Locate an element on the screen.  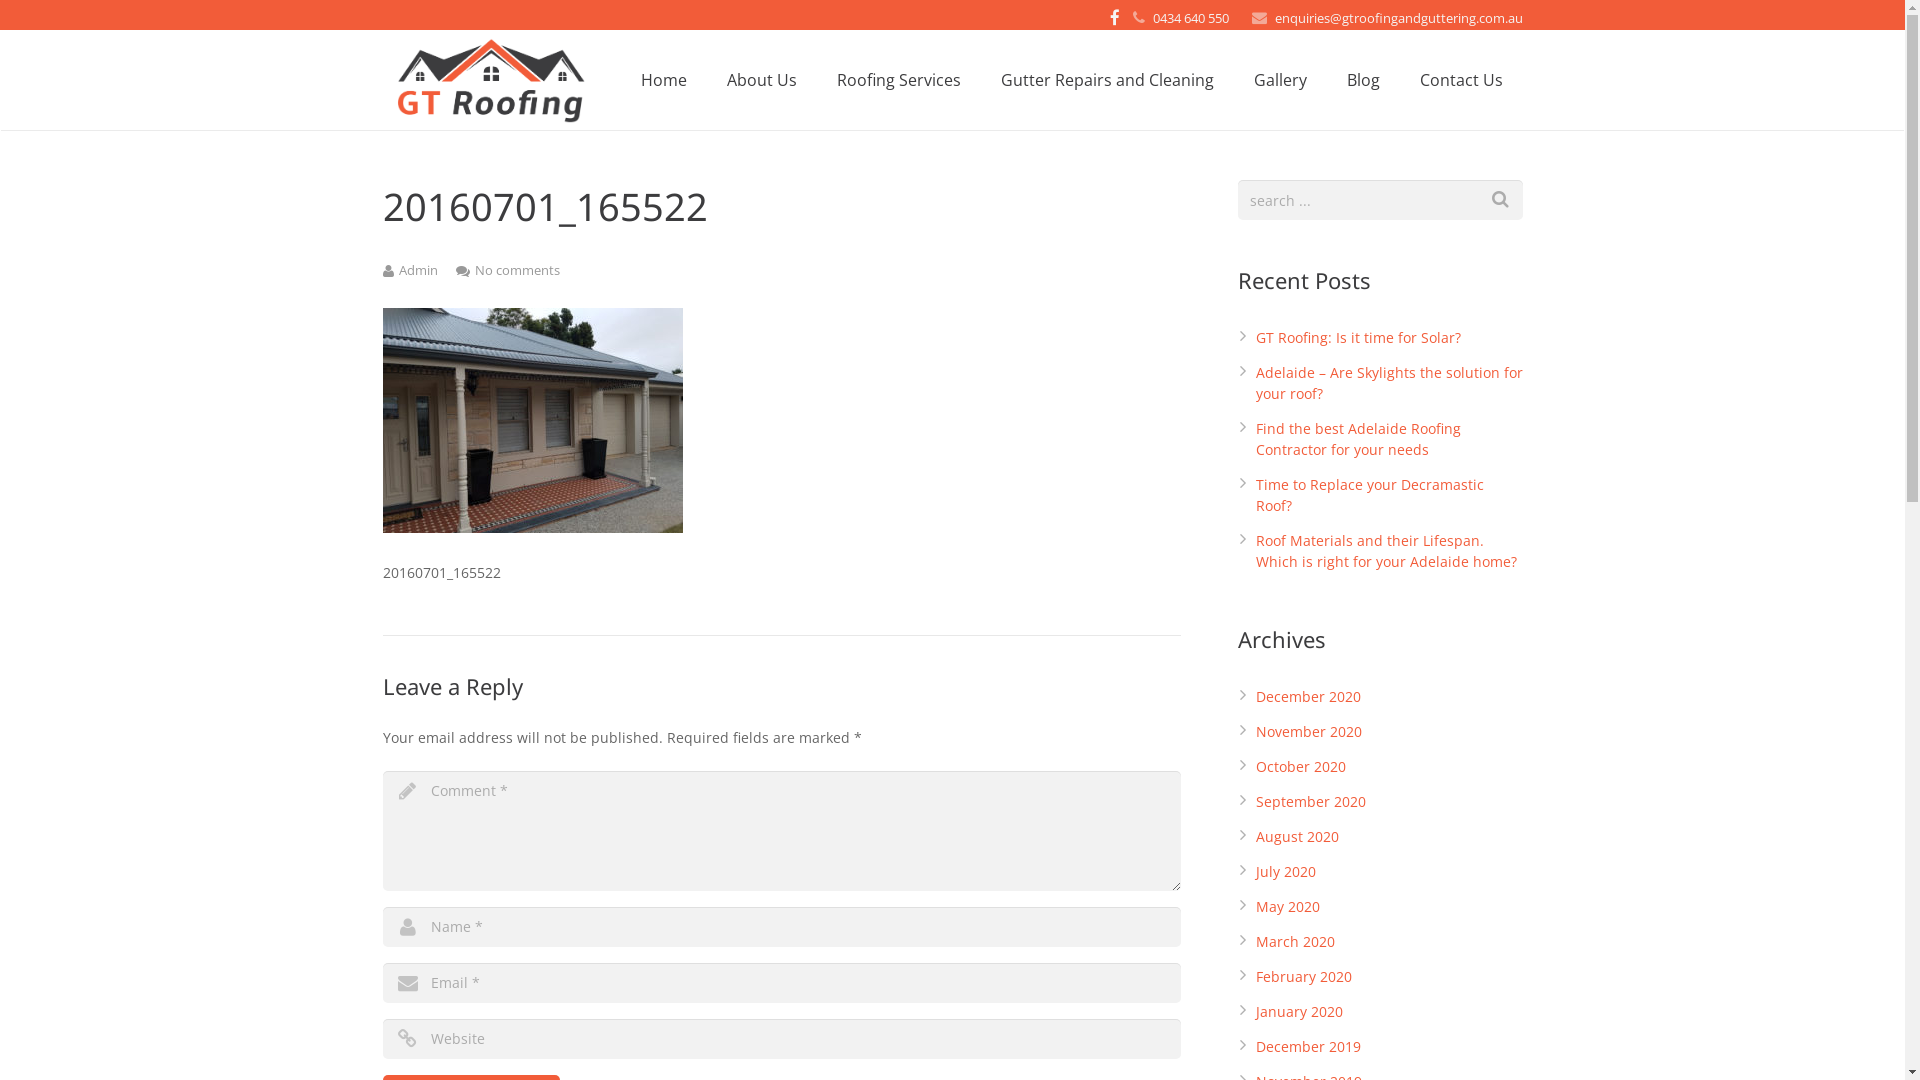
About Us is located at coordinates (761, 80).